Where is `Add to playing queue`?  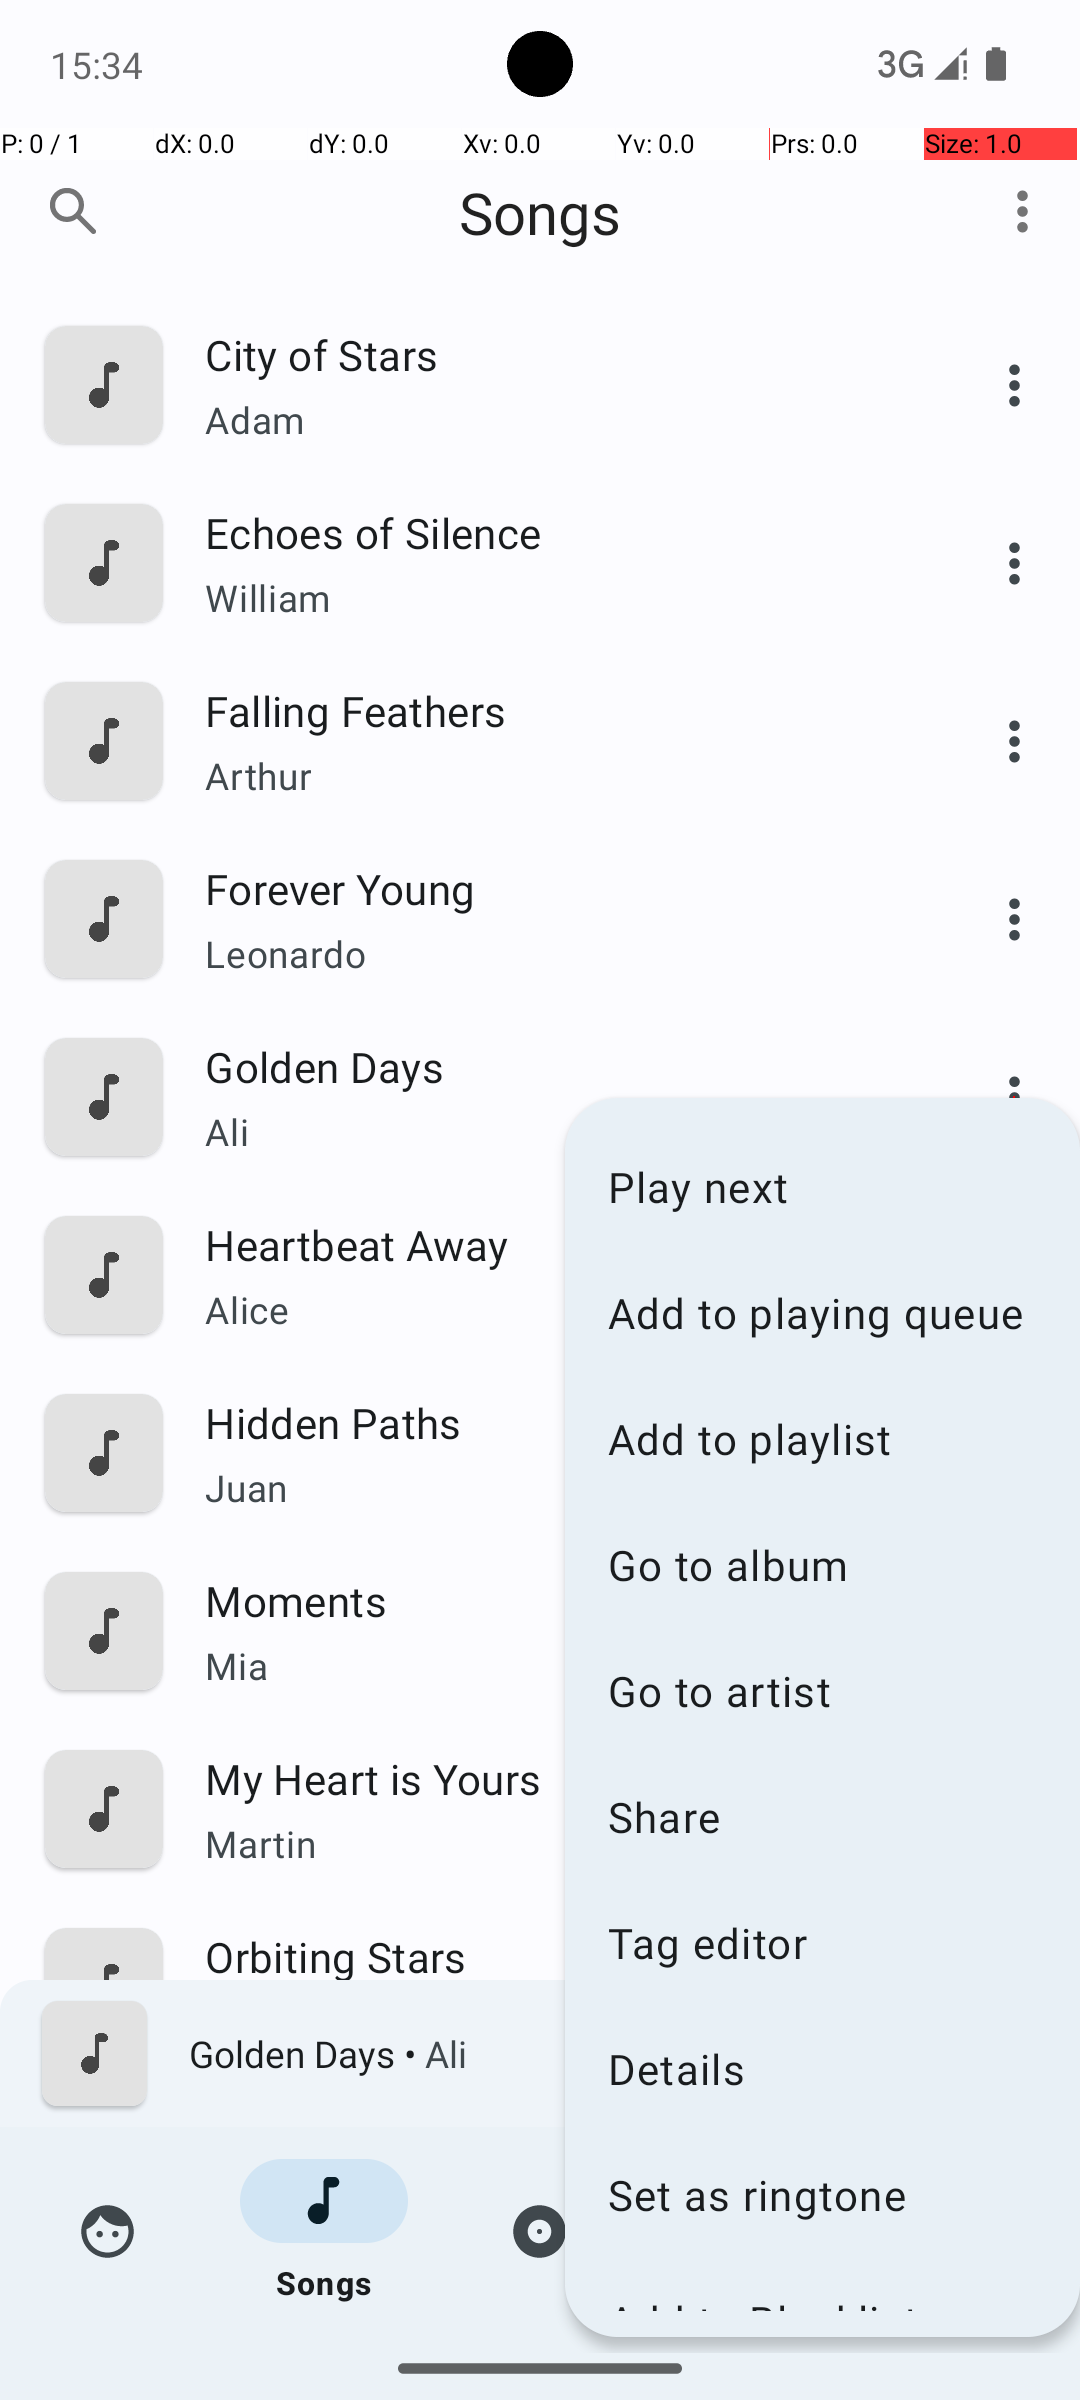
Add to playing queue is located at coordinates (822, 1312).